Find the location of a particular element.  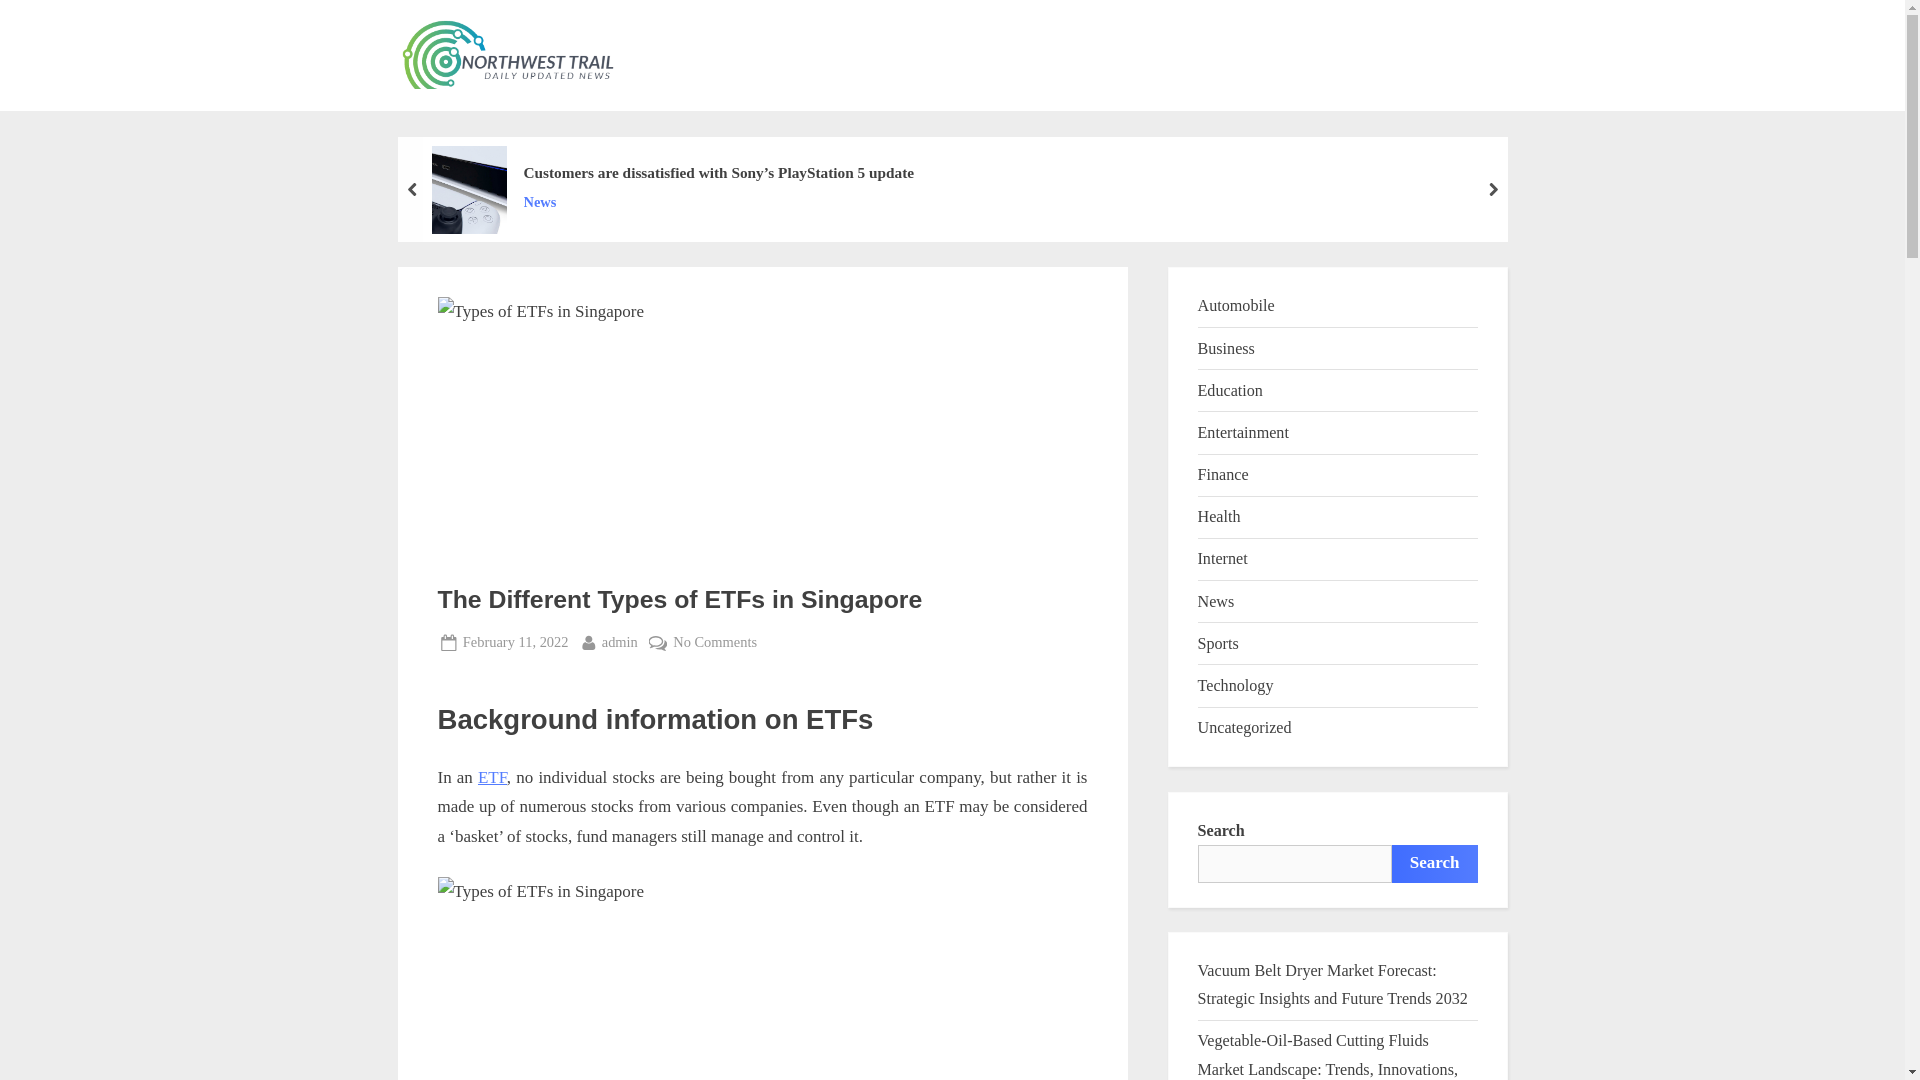

prev is located at coordinates (412, 189).